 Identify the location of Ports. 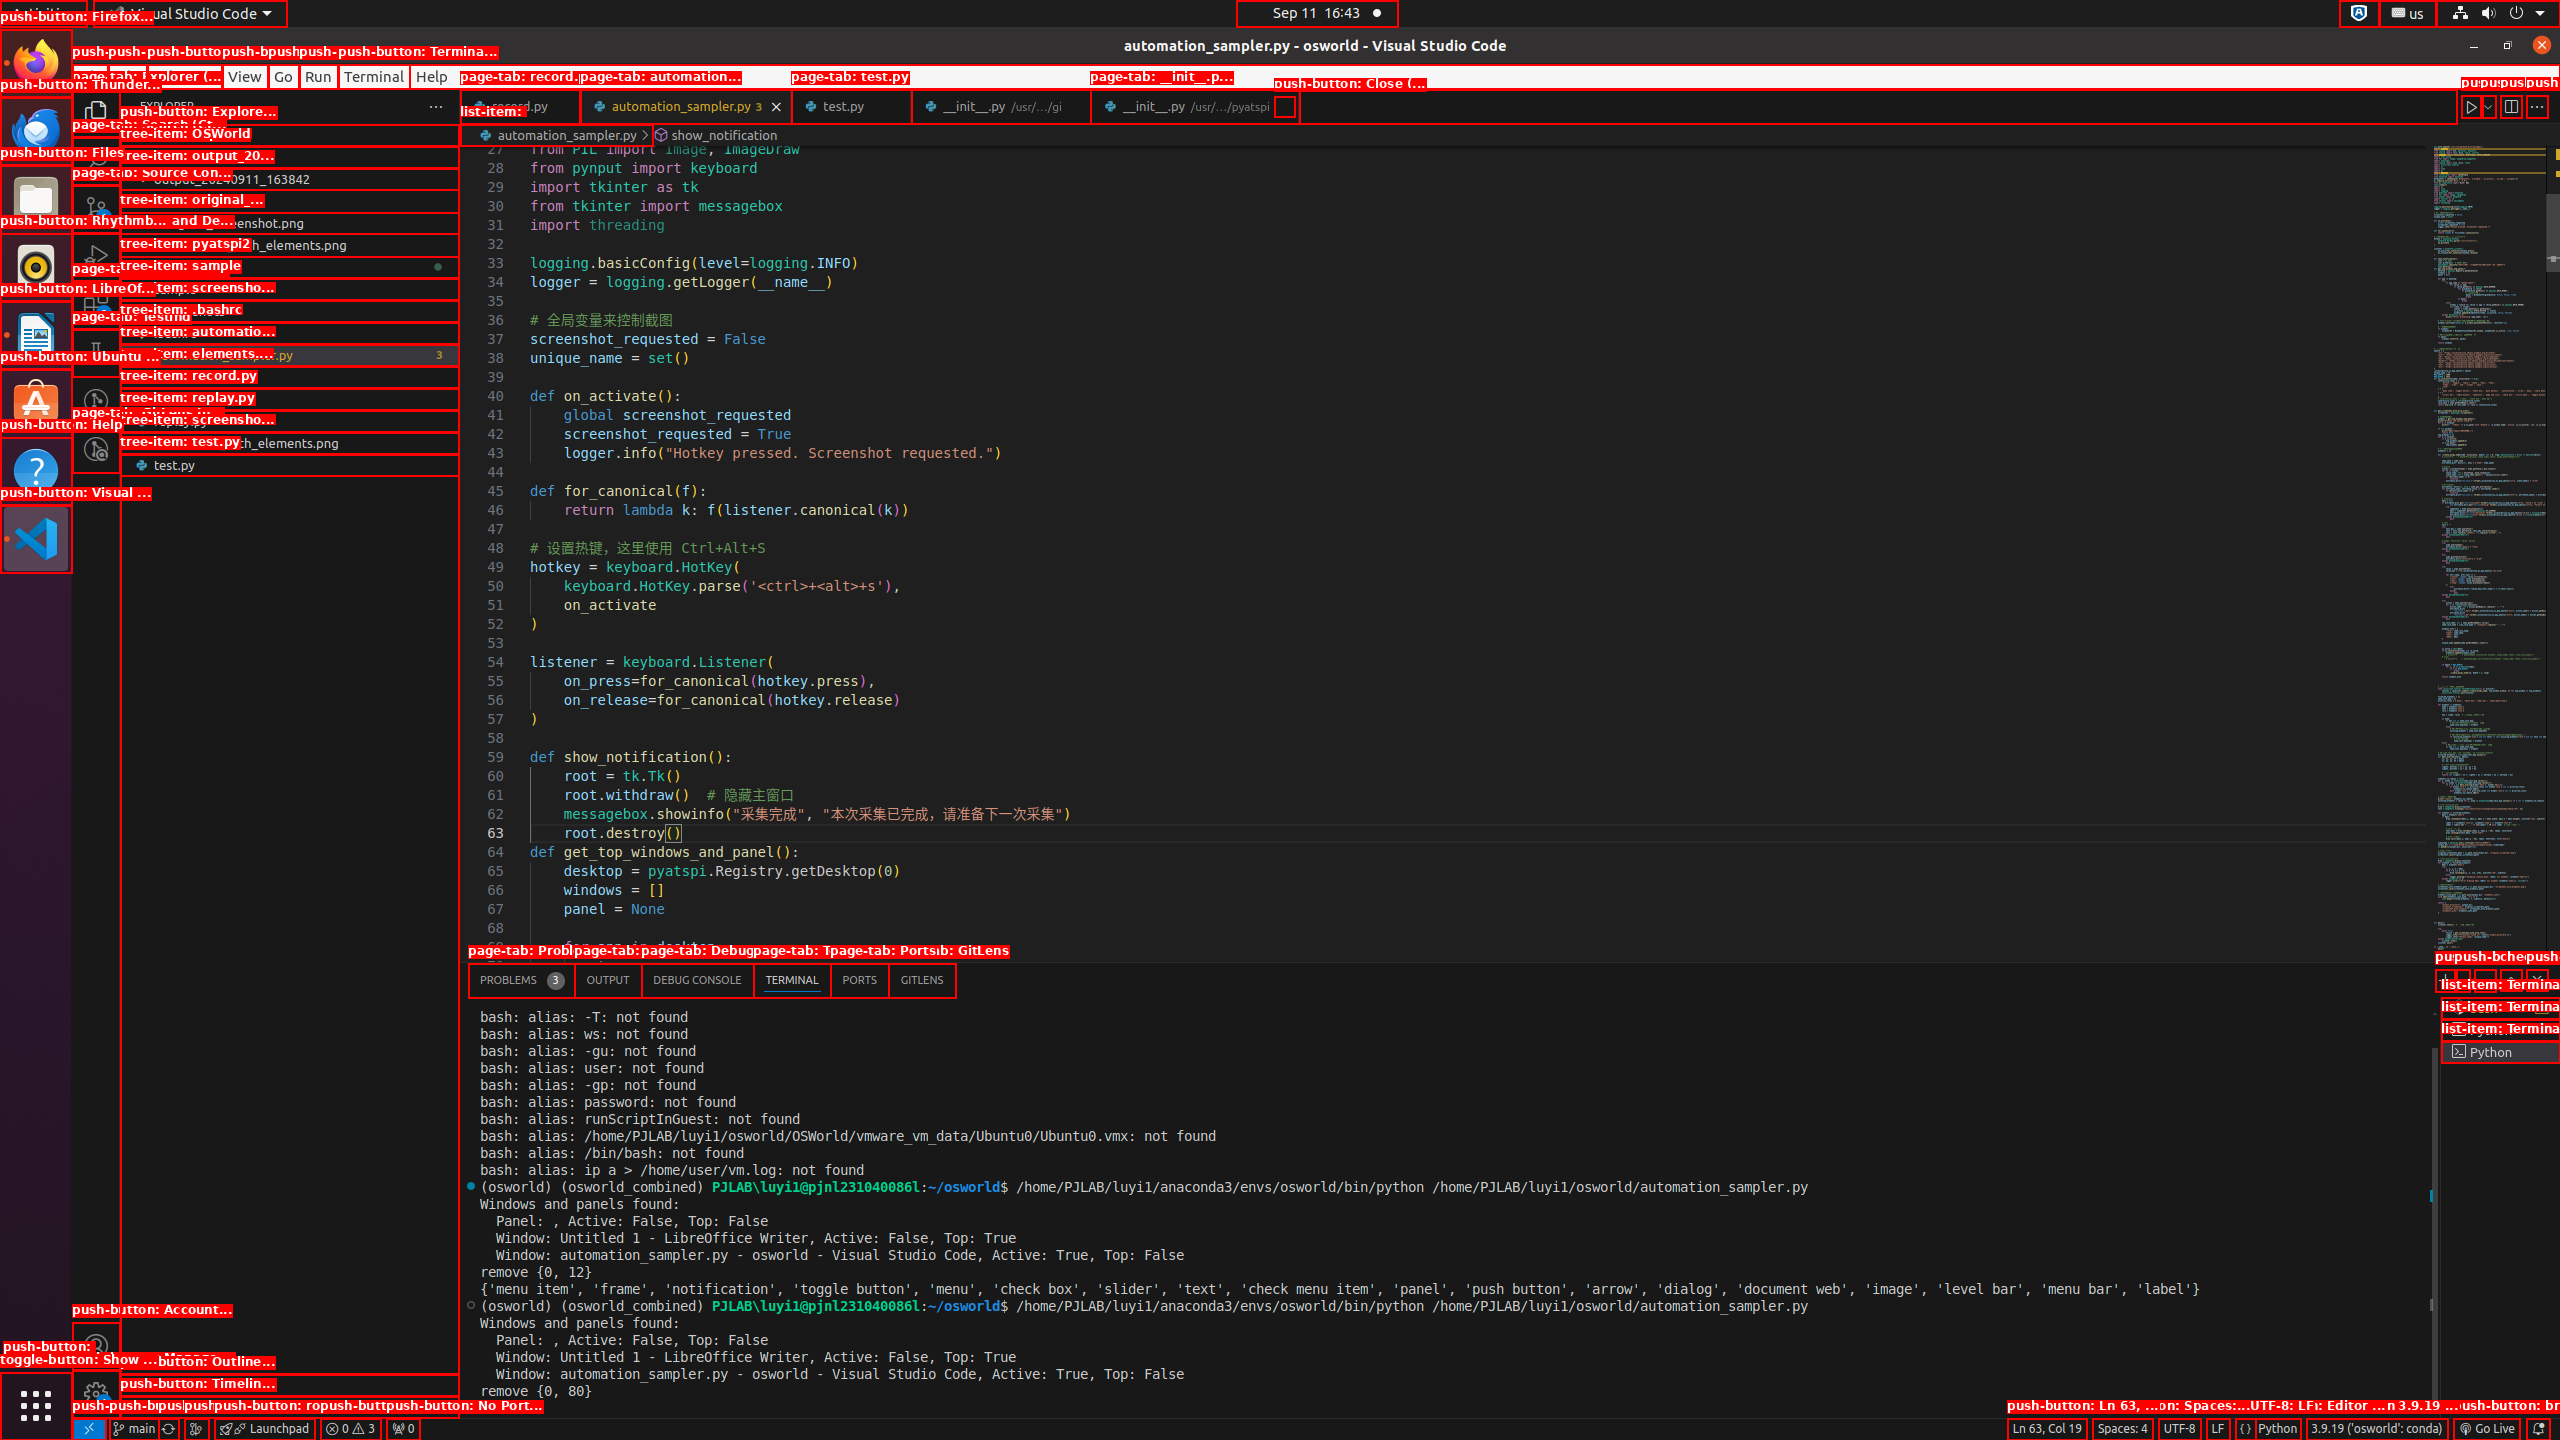
(860, 980).